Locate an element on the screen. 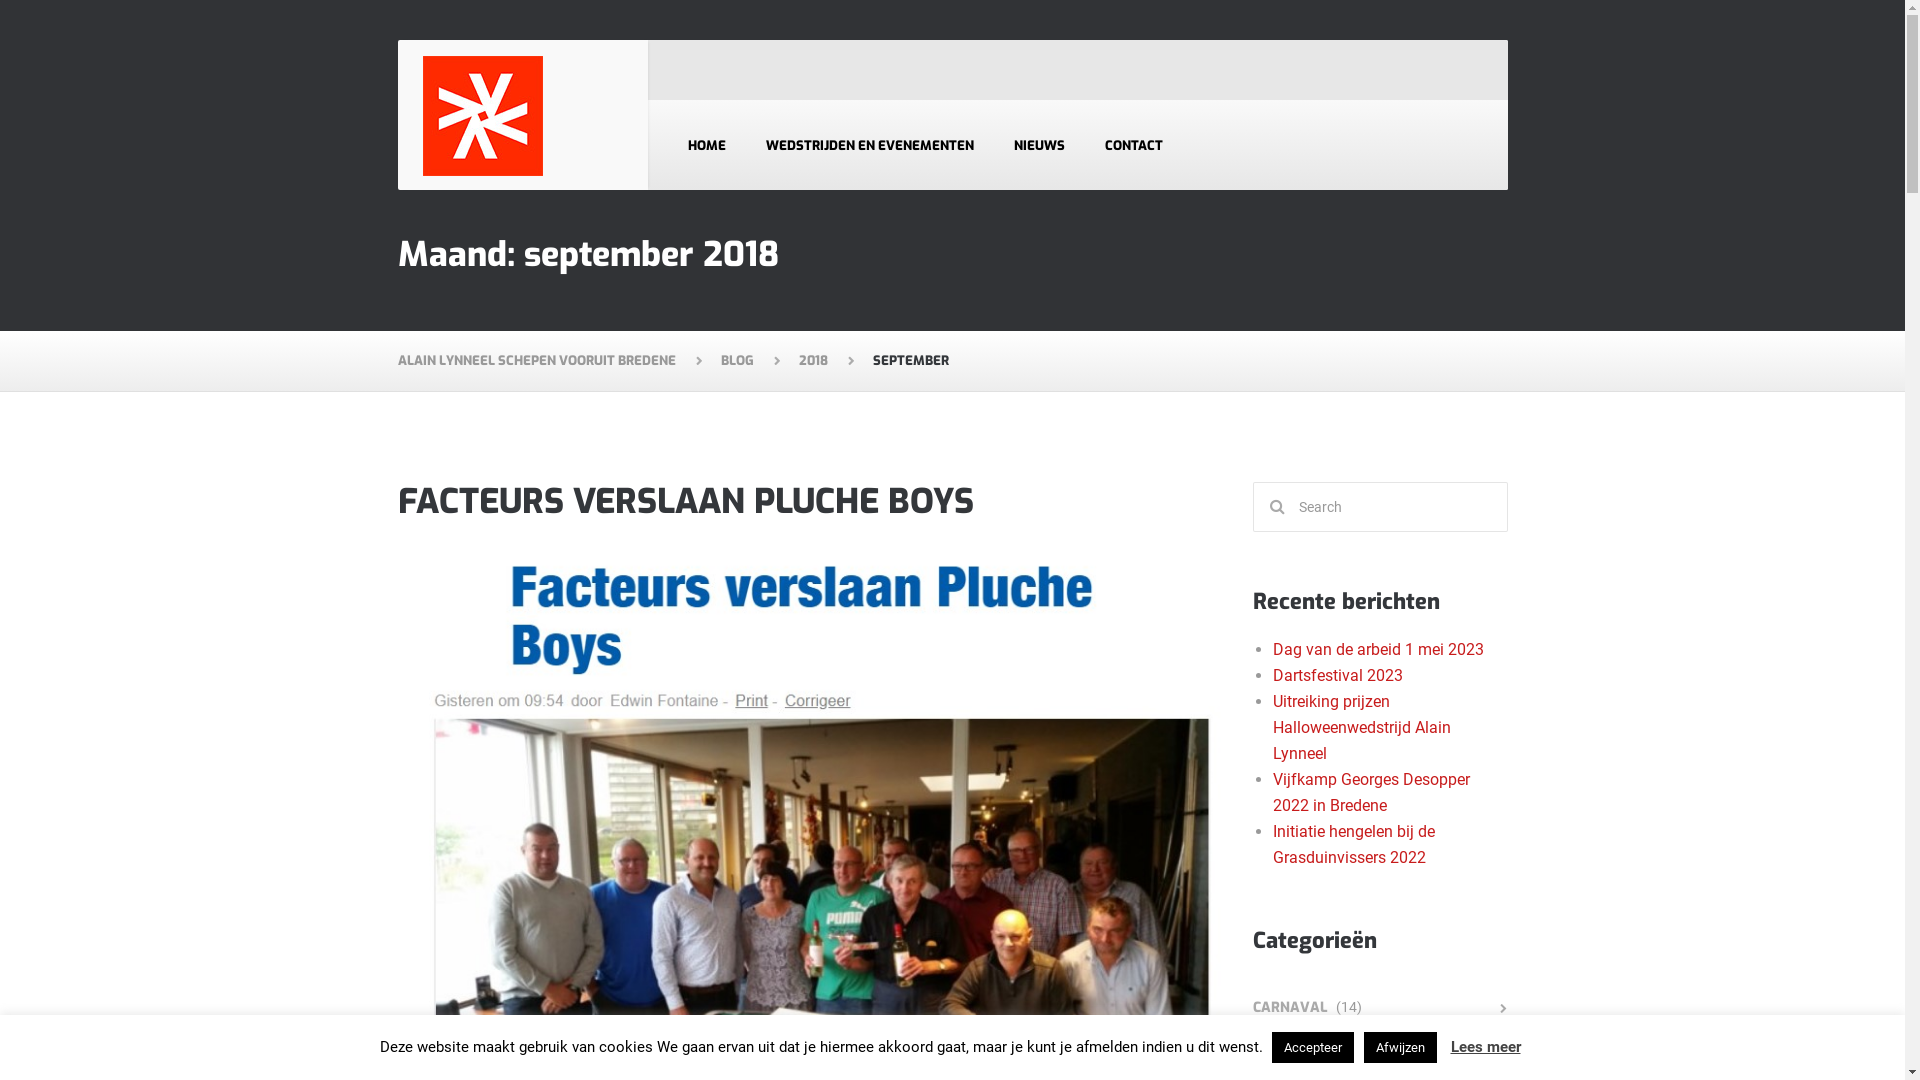  Dartsfestival 2023 is located at coordinates (1337, 676).